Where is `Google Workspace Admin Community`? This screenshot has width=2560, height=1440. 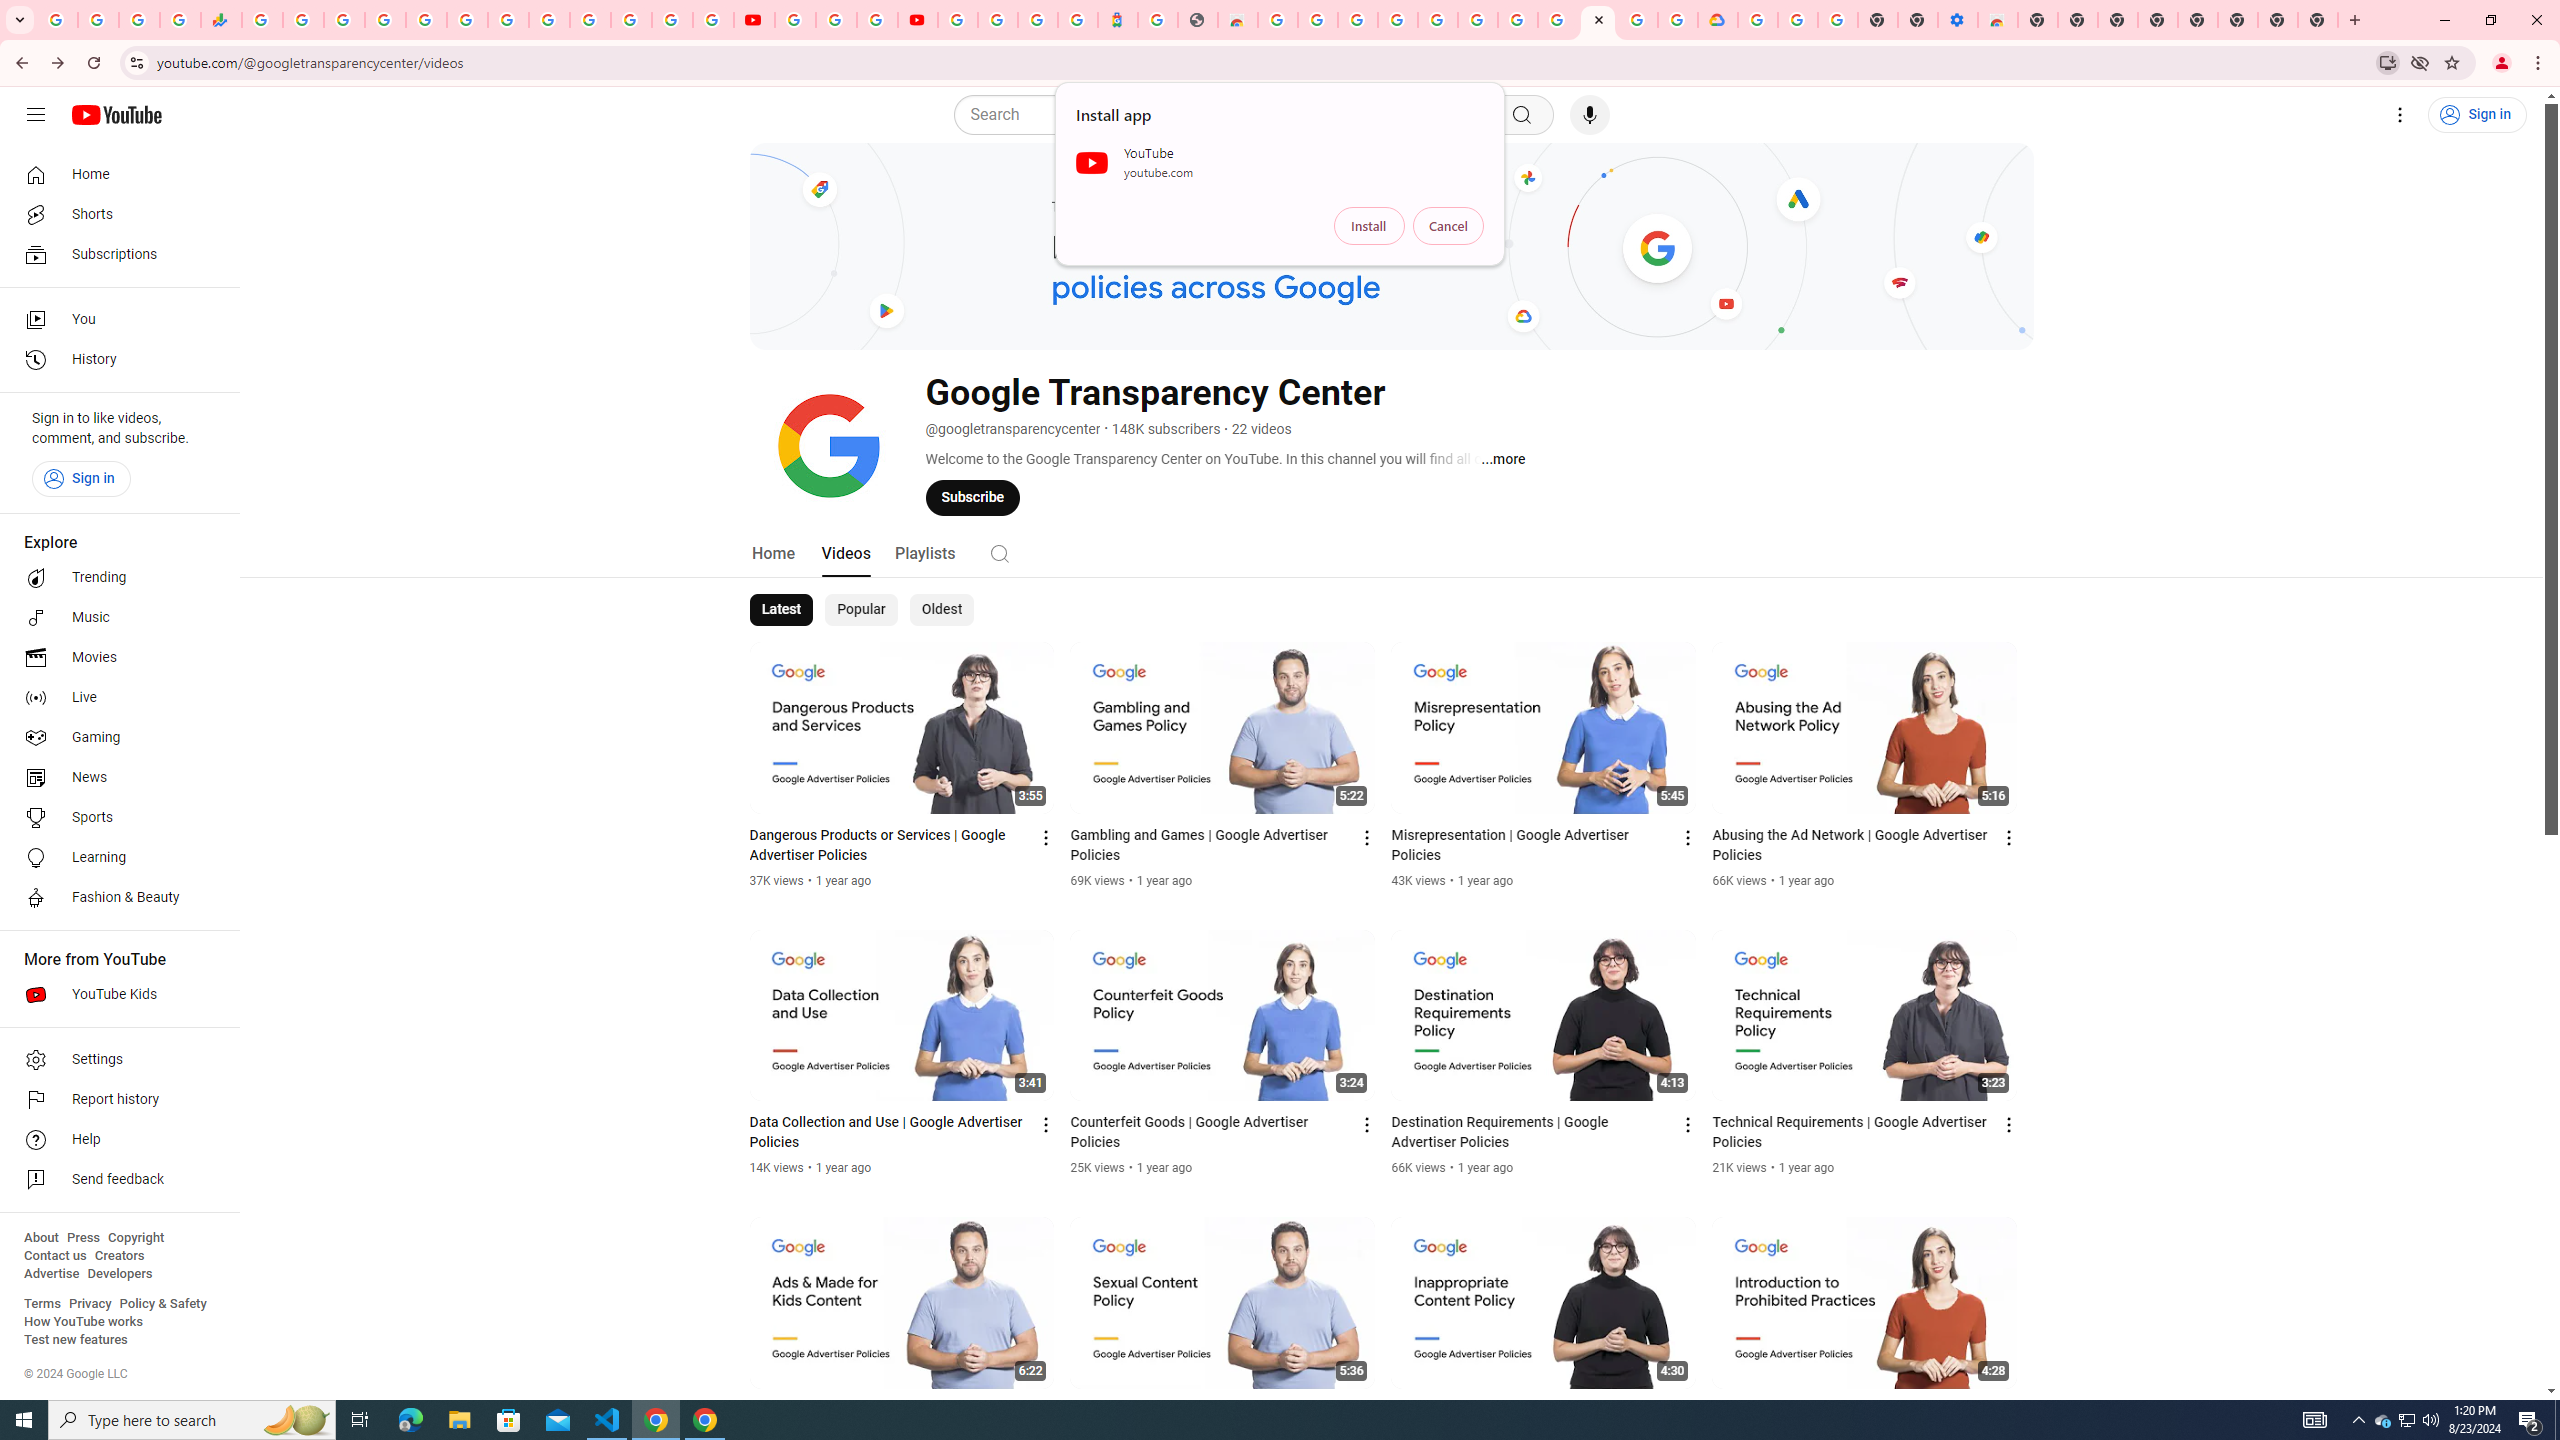
Google Workspace Admin Community is located at coordinates (58, 20).